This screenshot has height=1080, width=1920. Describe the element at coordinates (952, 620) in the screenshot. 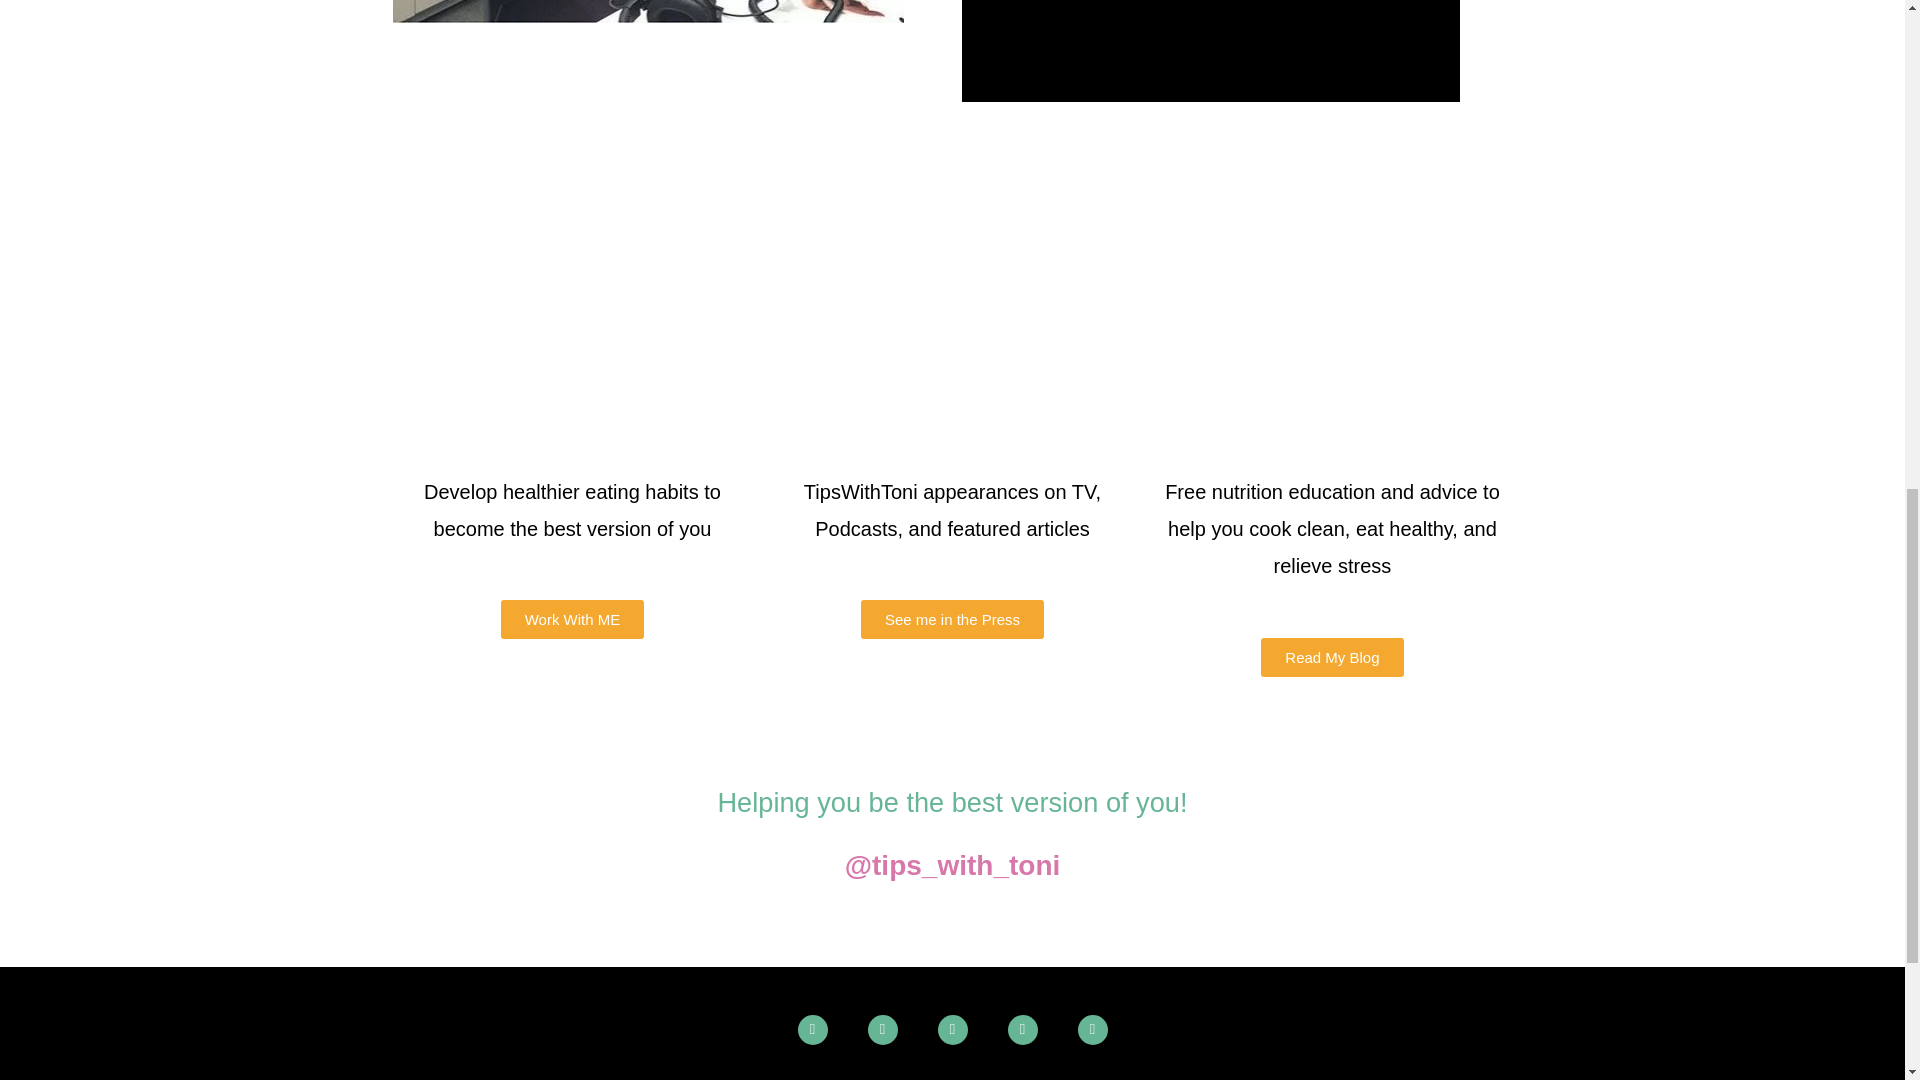

I see `See me in the Press` at that location.